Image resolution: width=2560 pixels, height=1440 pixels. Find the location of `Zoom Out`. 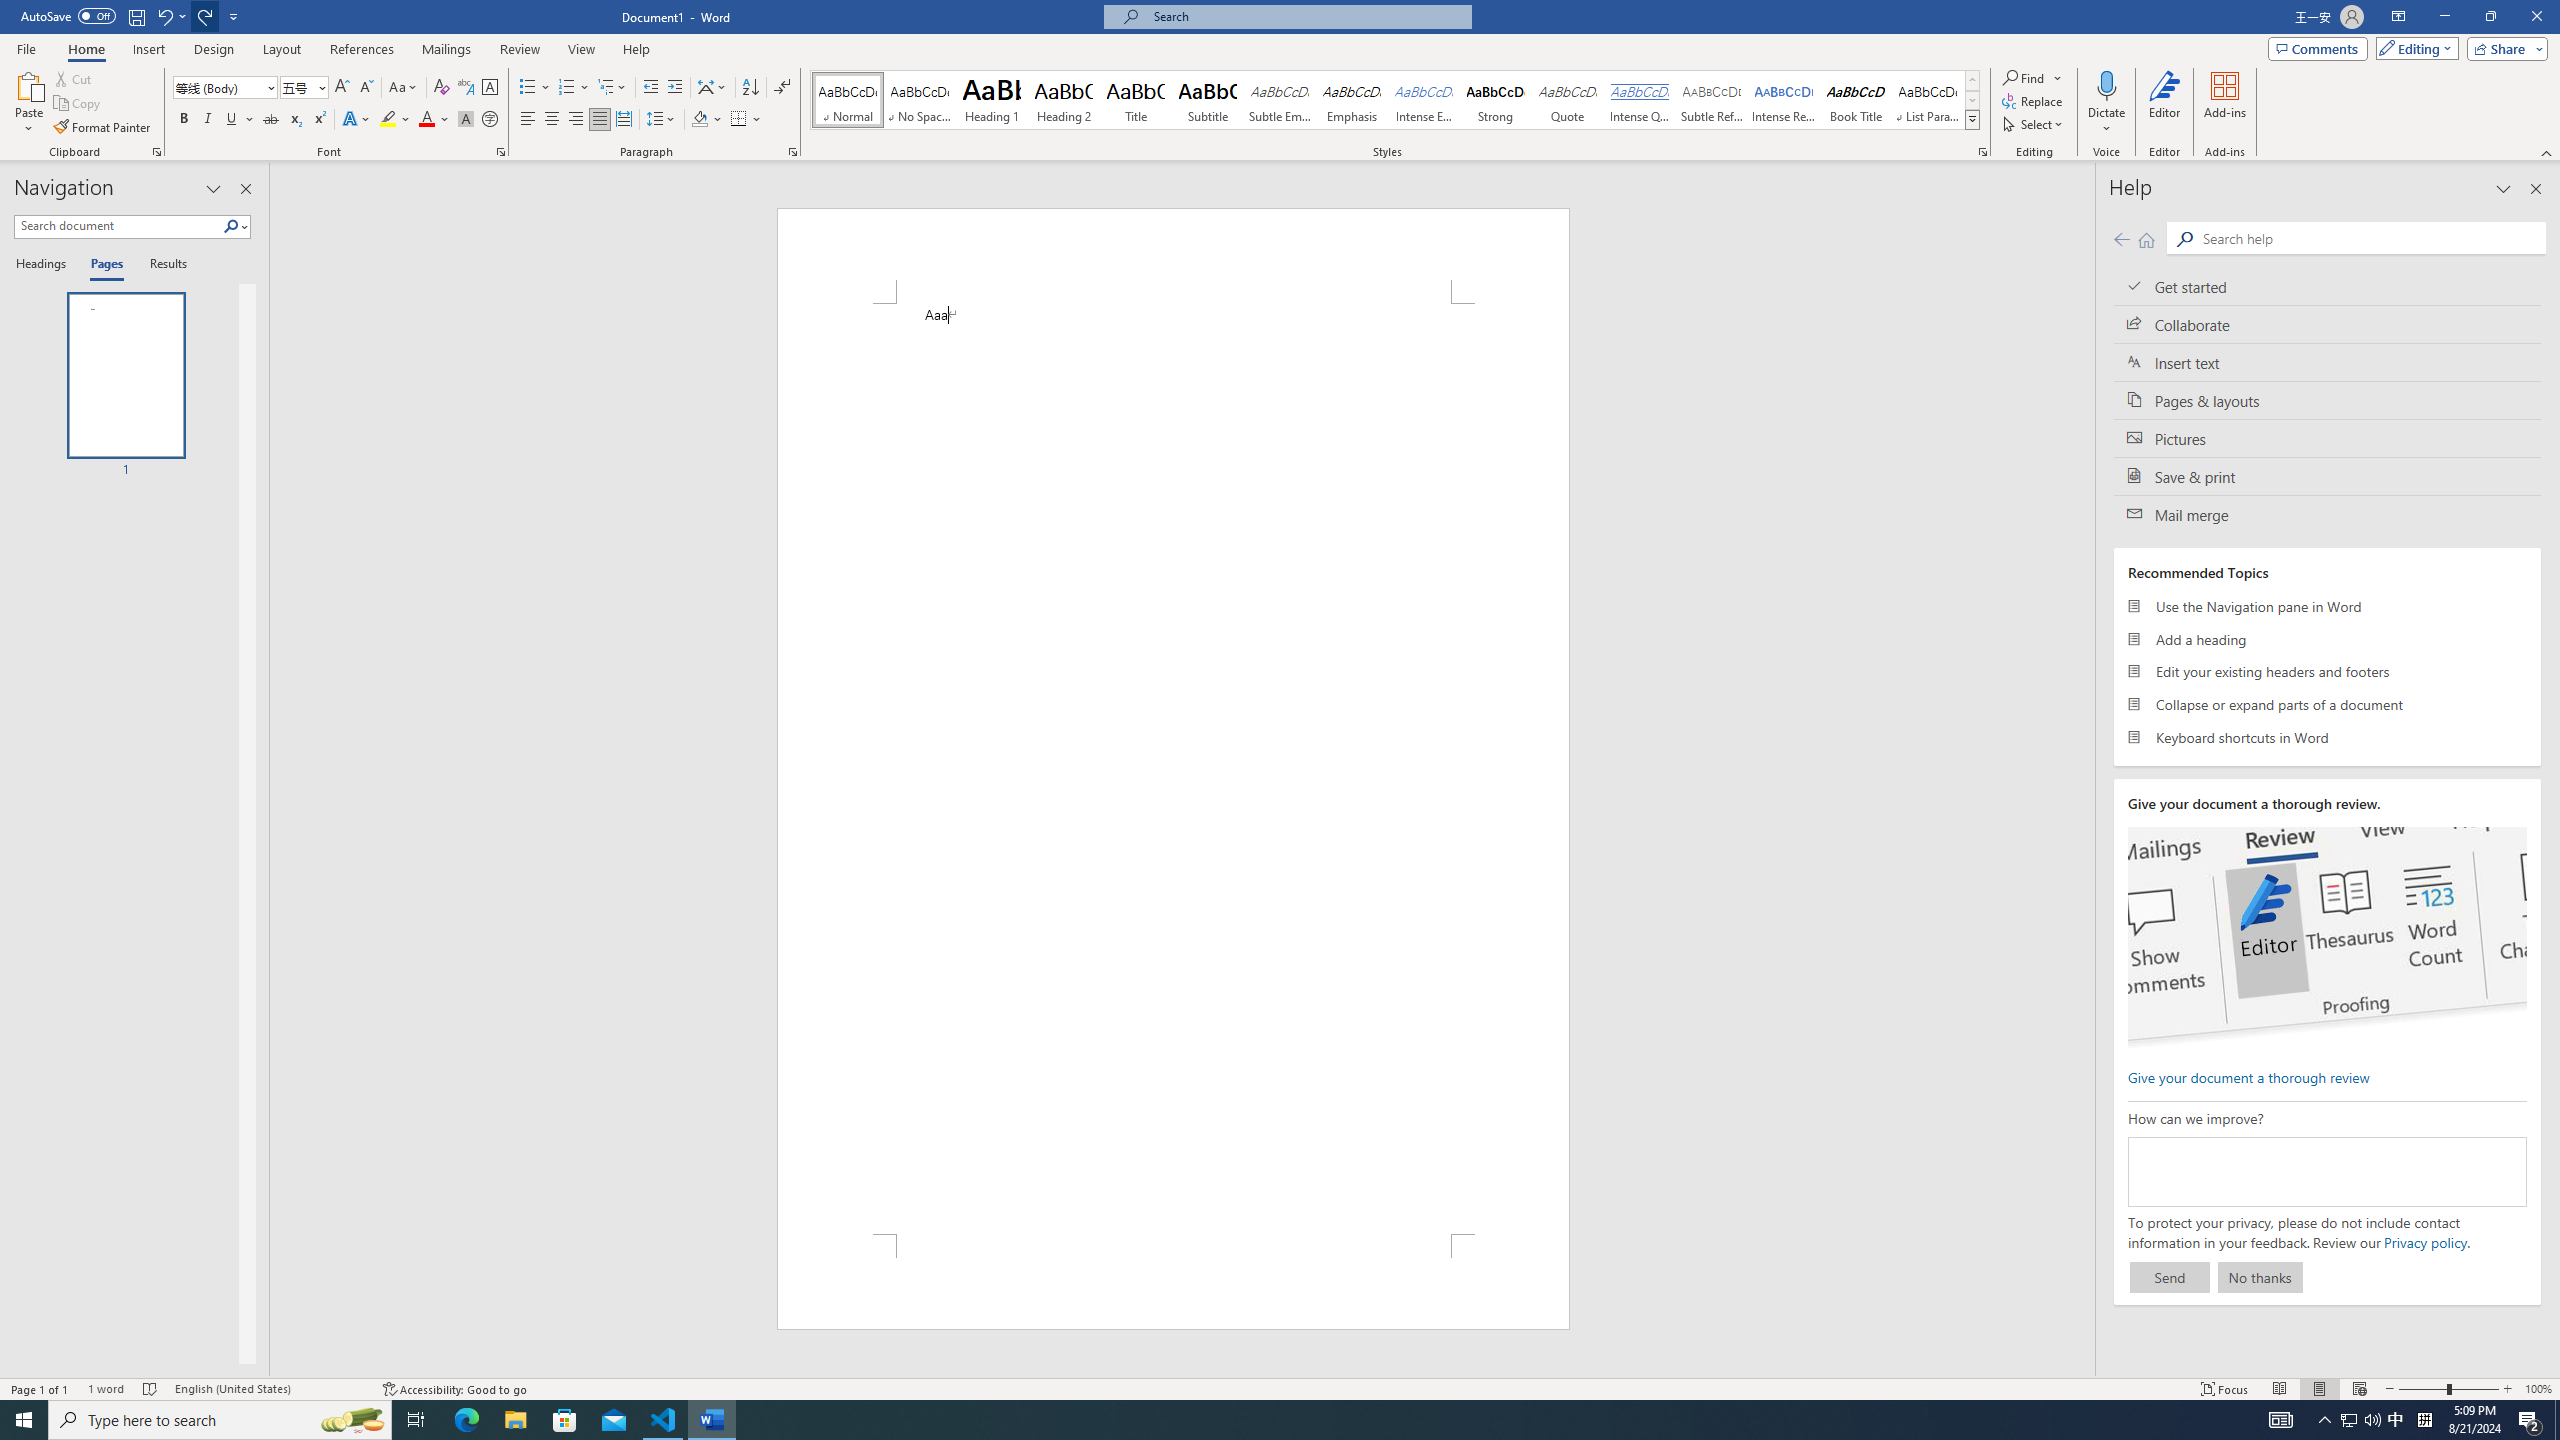

Zoom Out is located at coordinates (2422, 1389).